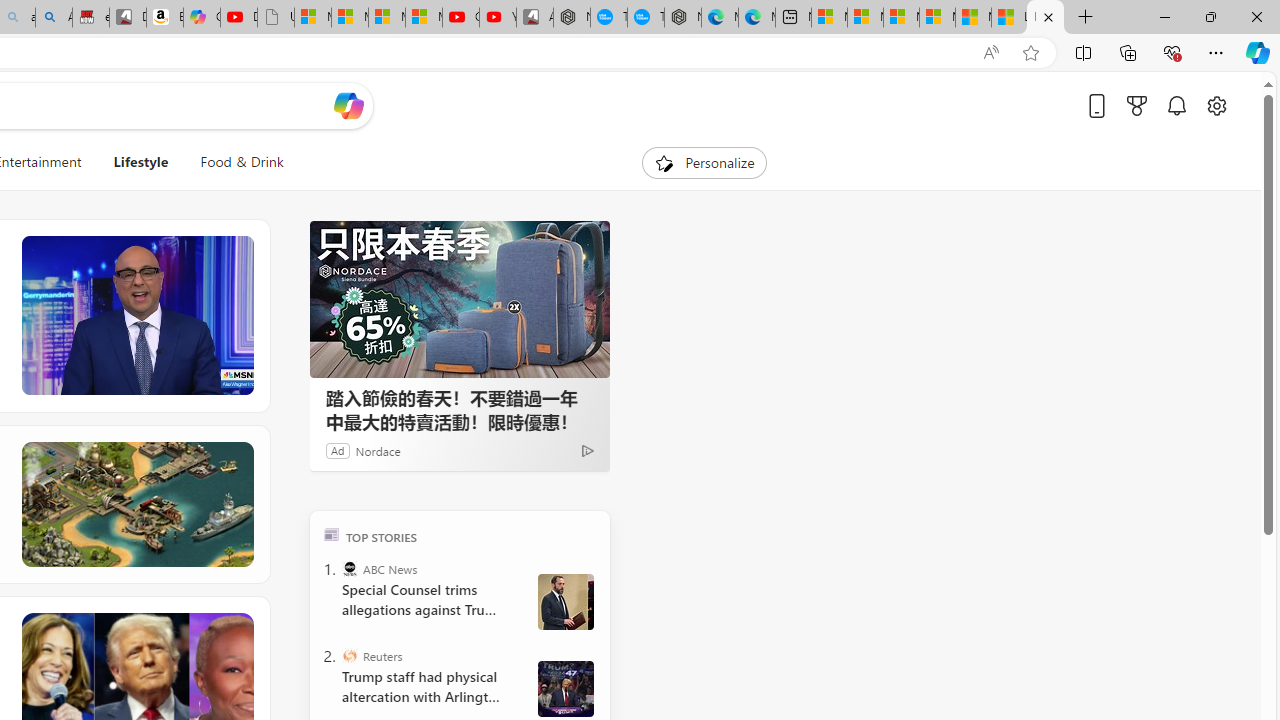 This screenshot has height=720, width=1280. What do you see at coordinates (234, 162) in the screenshot?
I see `Food & Drink` at bounding box center [234, 162].